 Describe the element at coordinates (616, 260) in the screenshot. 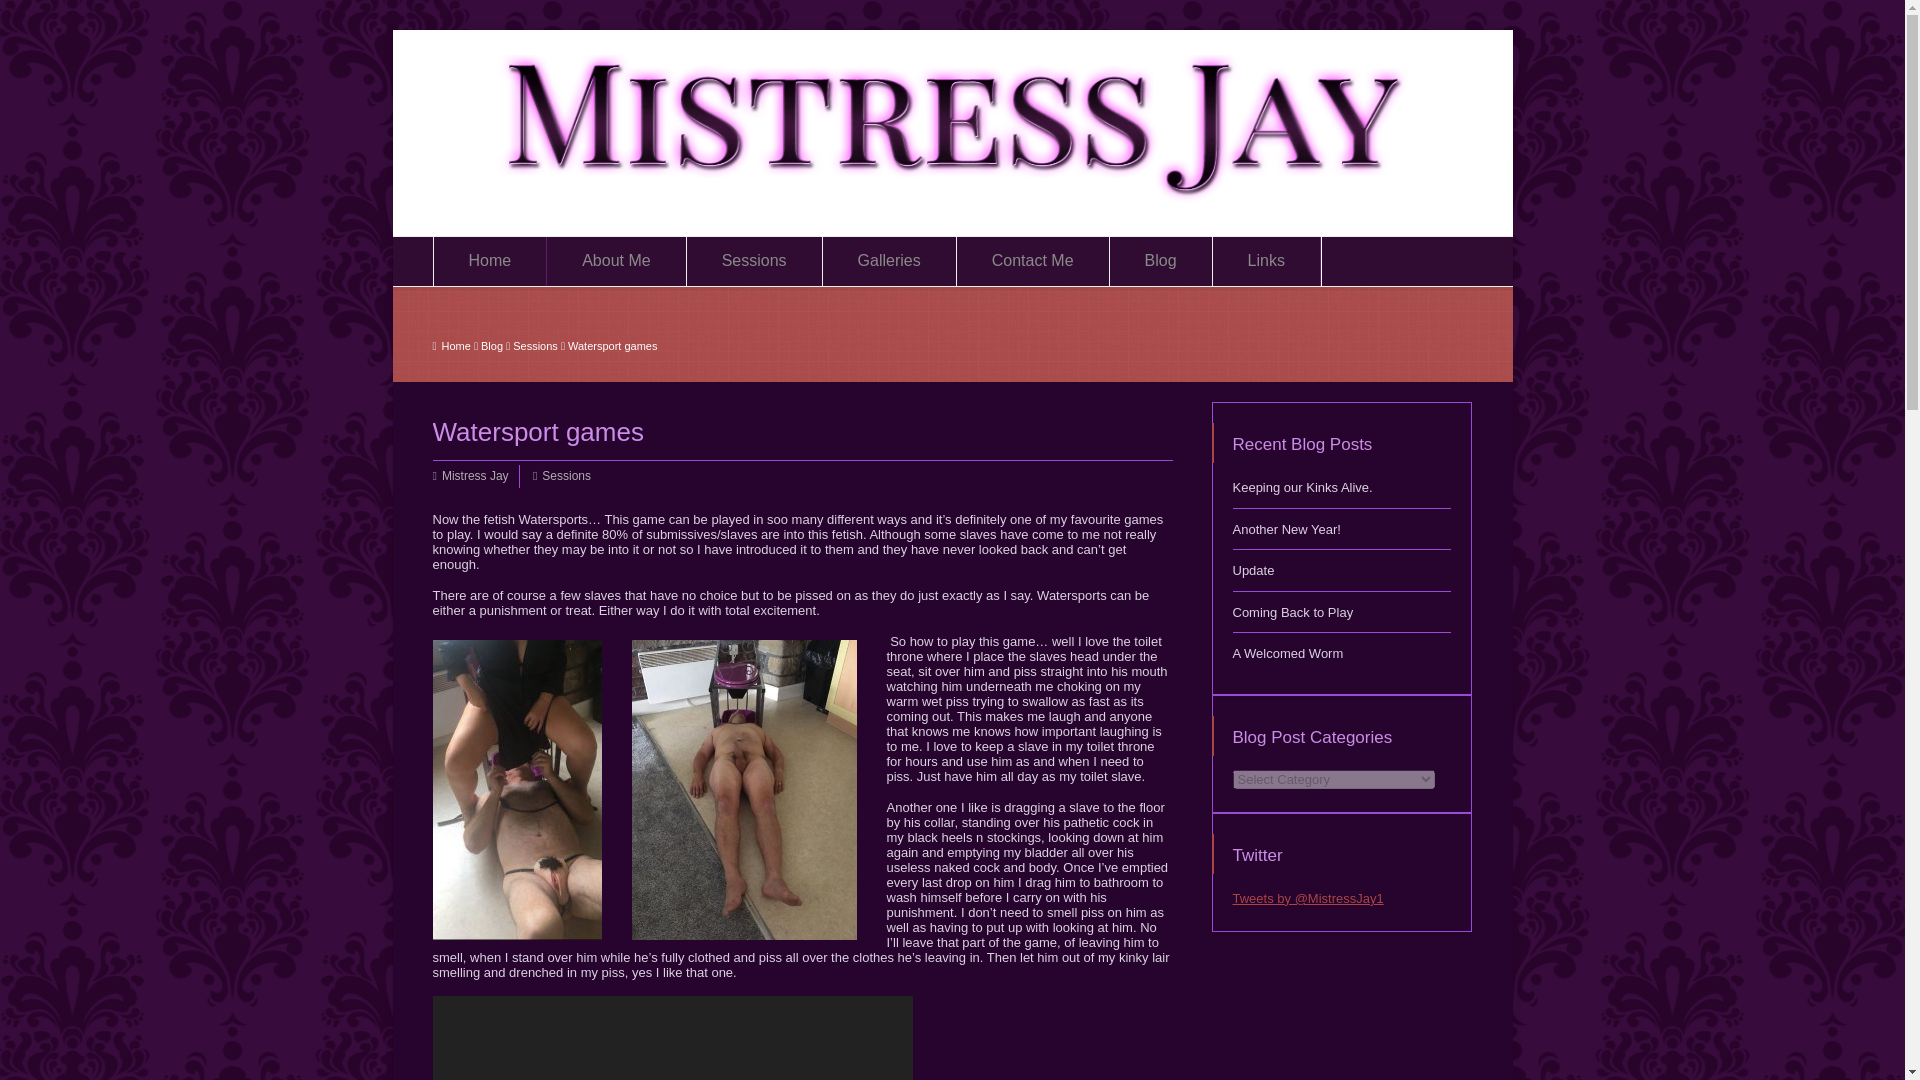

I see `About Me` at that location.